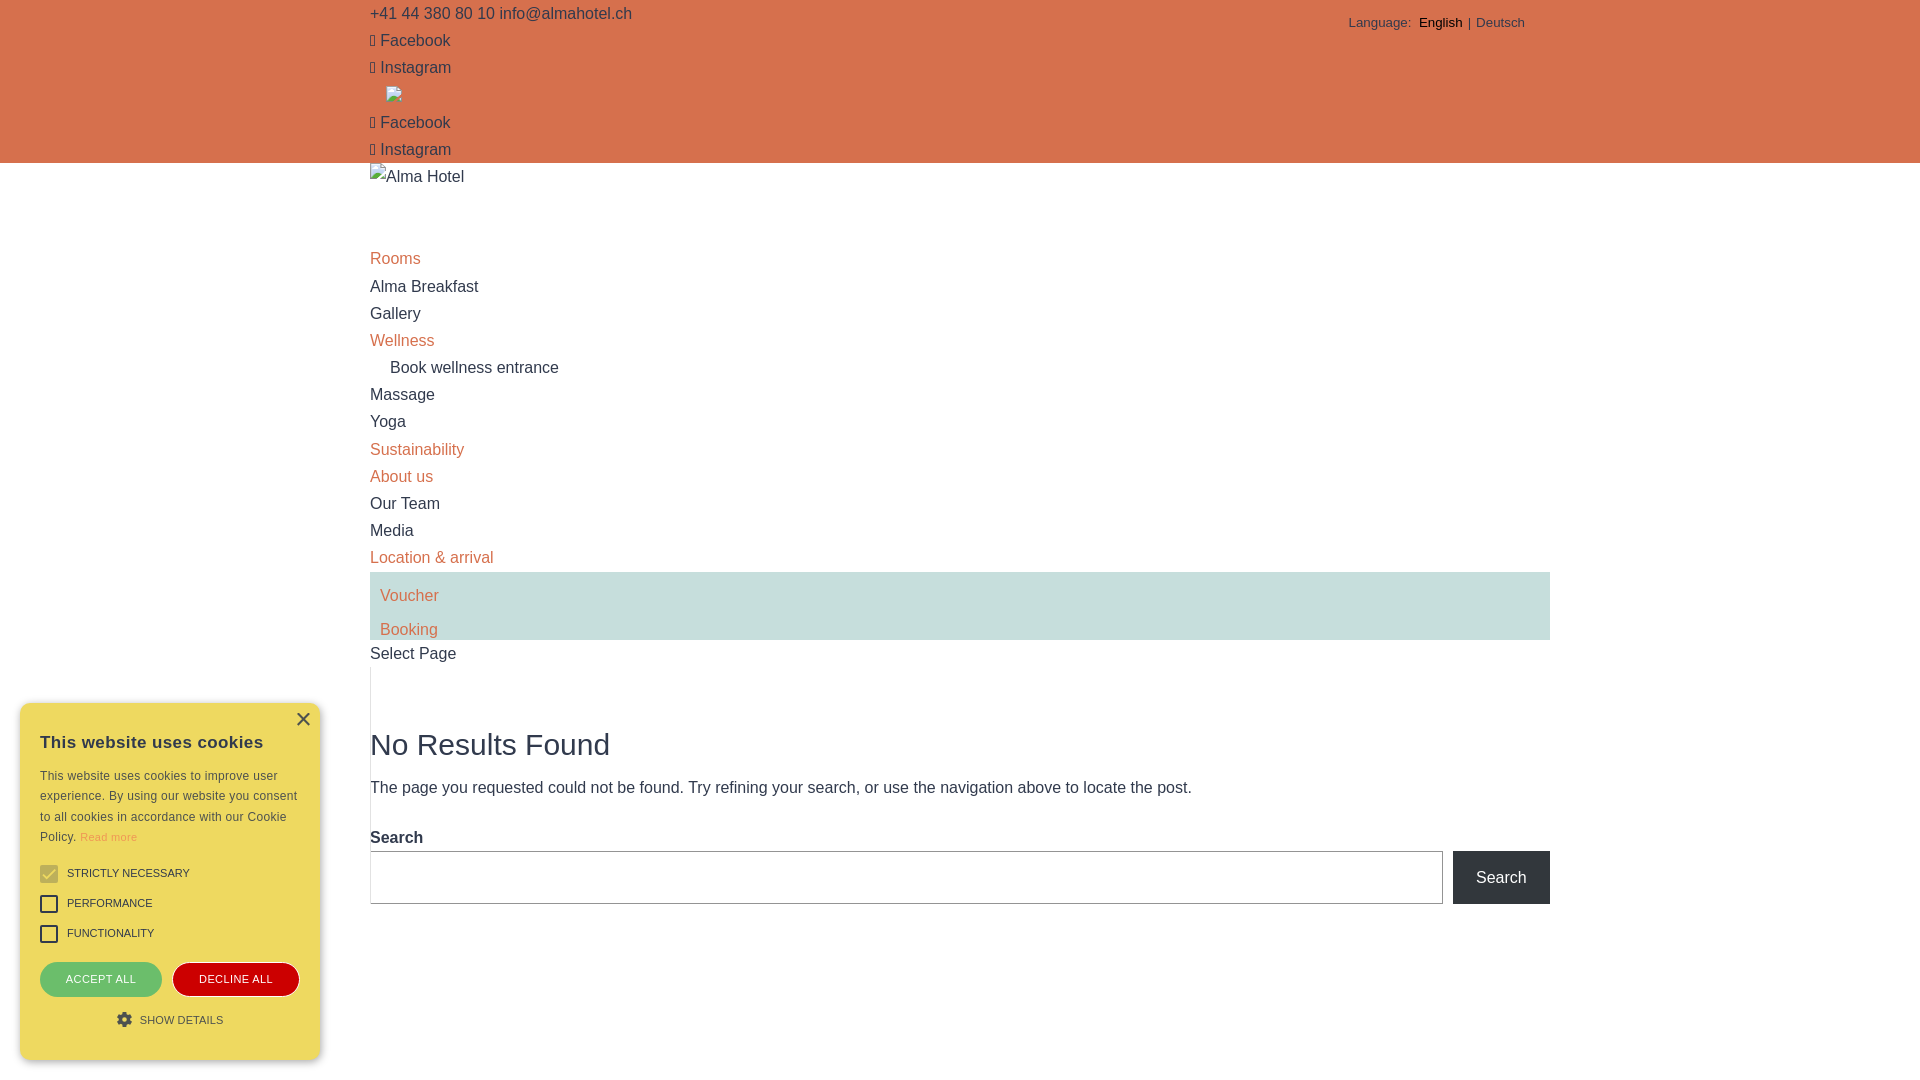 This screenshot has height=1080, width=1920. What do you see at coordinates (410, 40) in the screenshot?
I see `Facebook` at bounding box center [410, 40].